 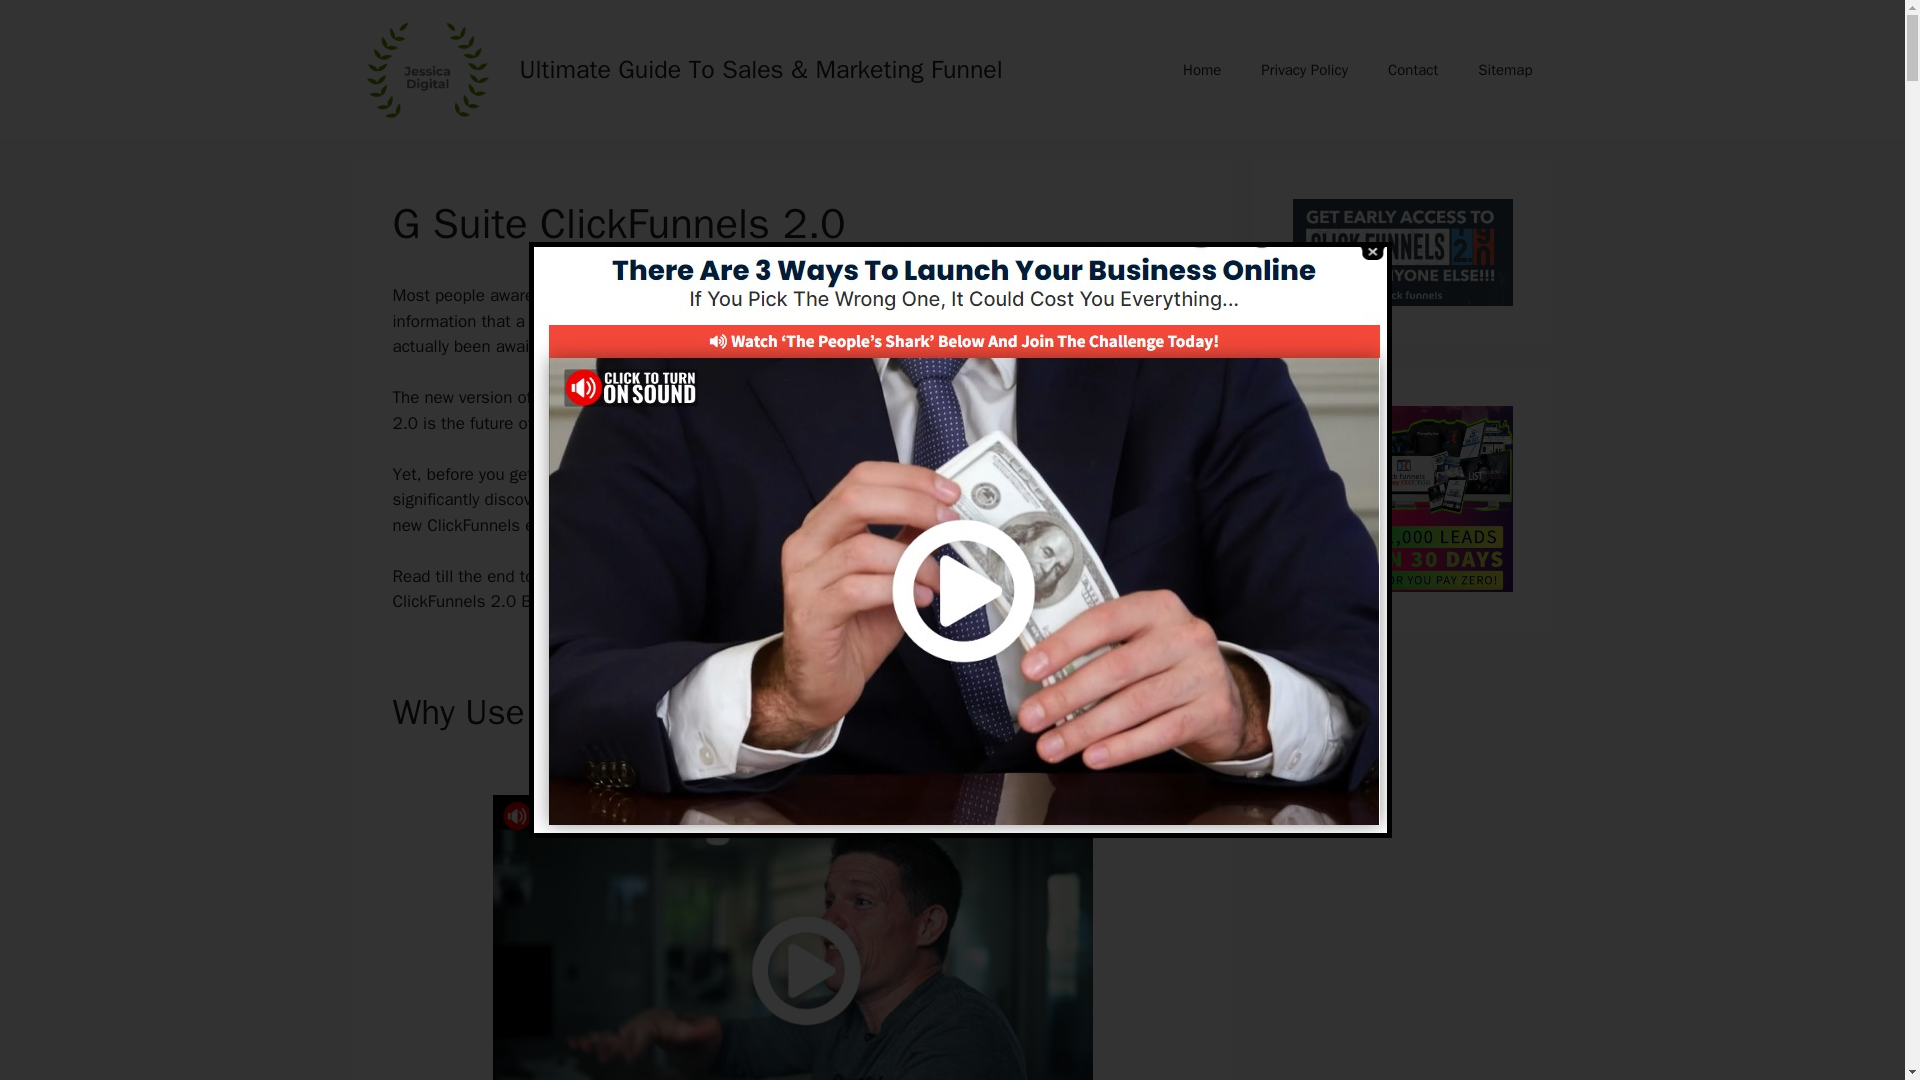 What do you see at coordinates (1504, 70) in the screenshot?
I see `Sitemap` at bounding box center [1504, 70].